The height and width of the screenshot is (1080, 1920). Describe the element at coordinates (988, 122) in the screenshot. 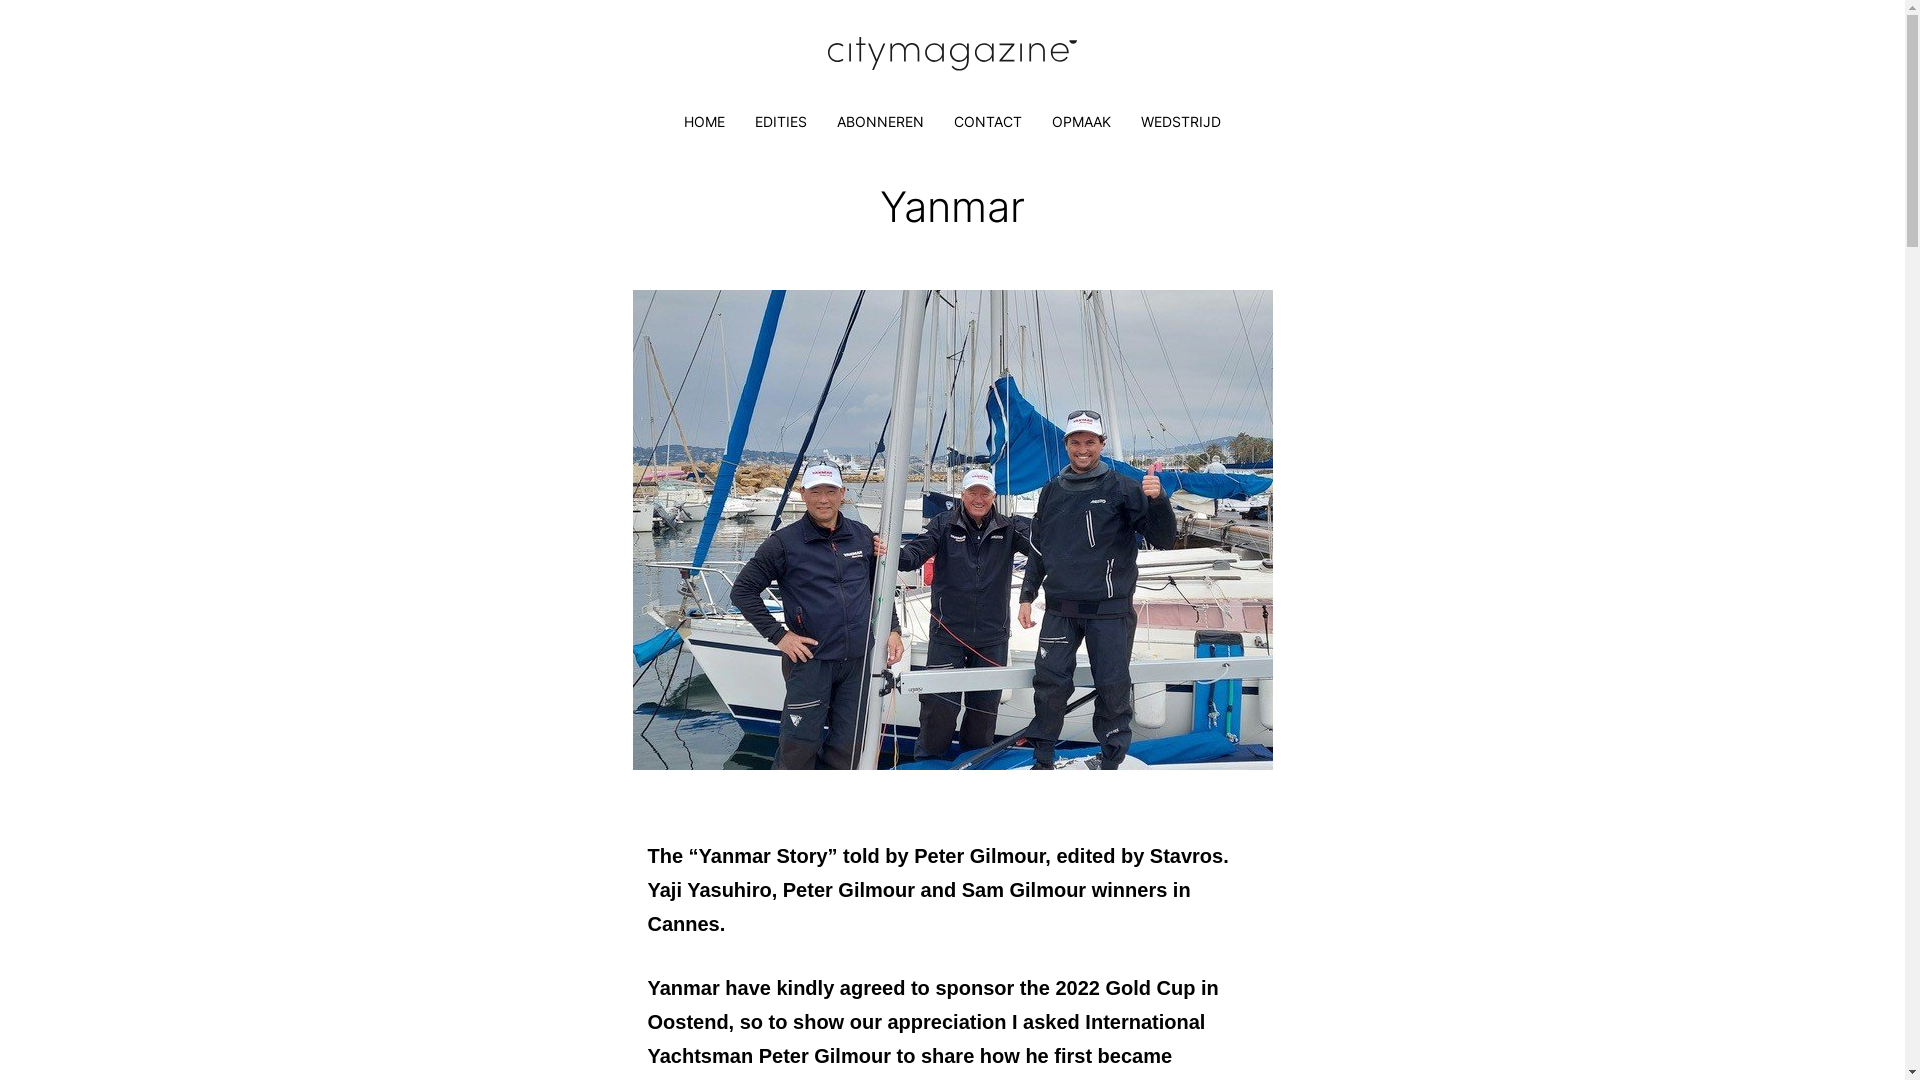

I see `CONTACT` at that location.